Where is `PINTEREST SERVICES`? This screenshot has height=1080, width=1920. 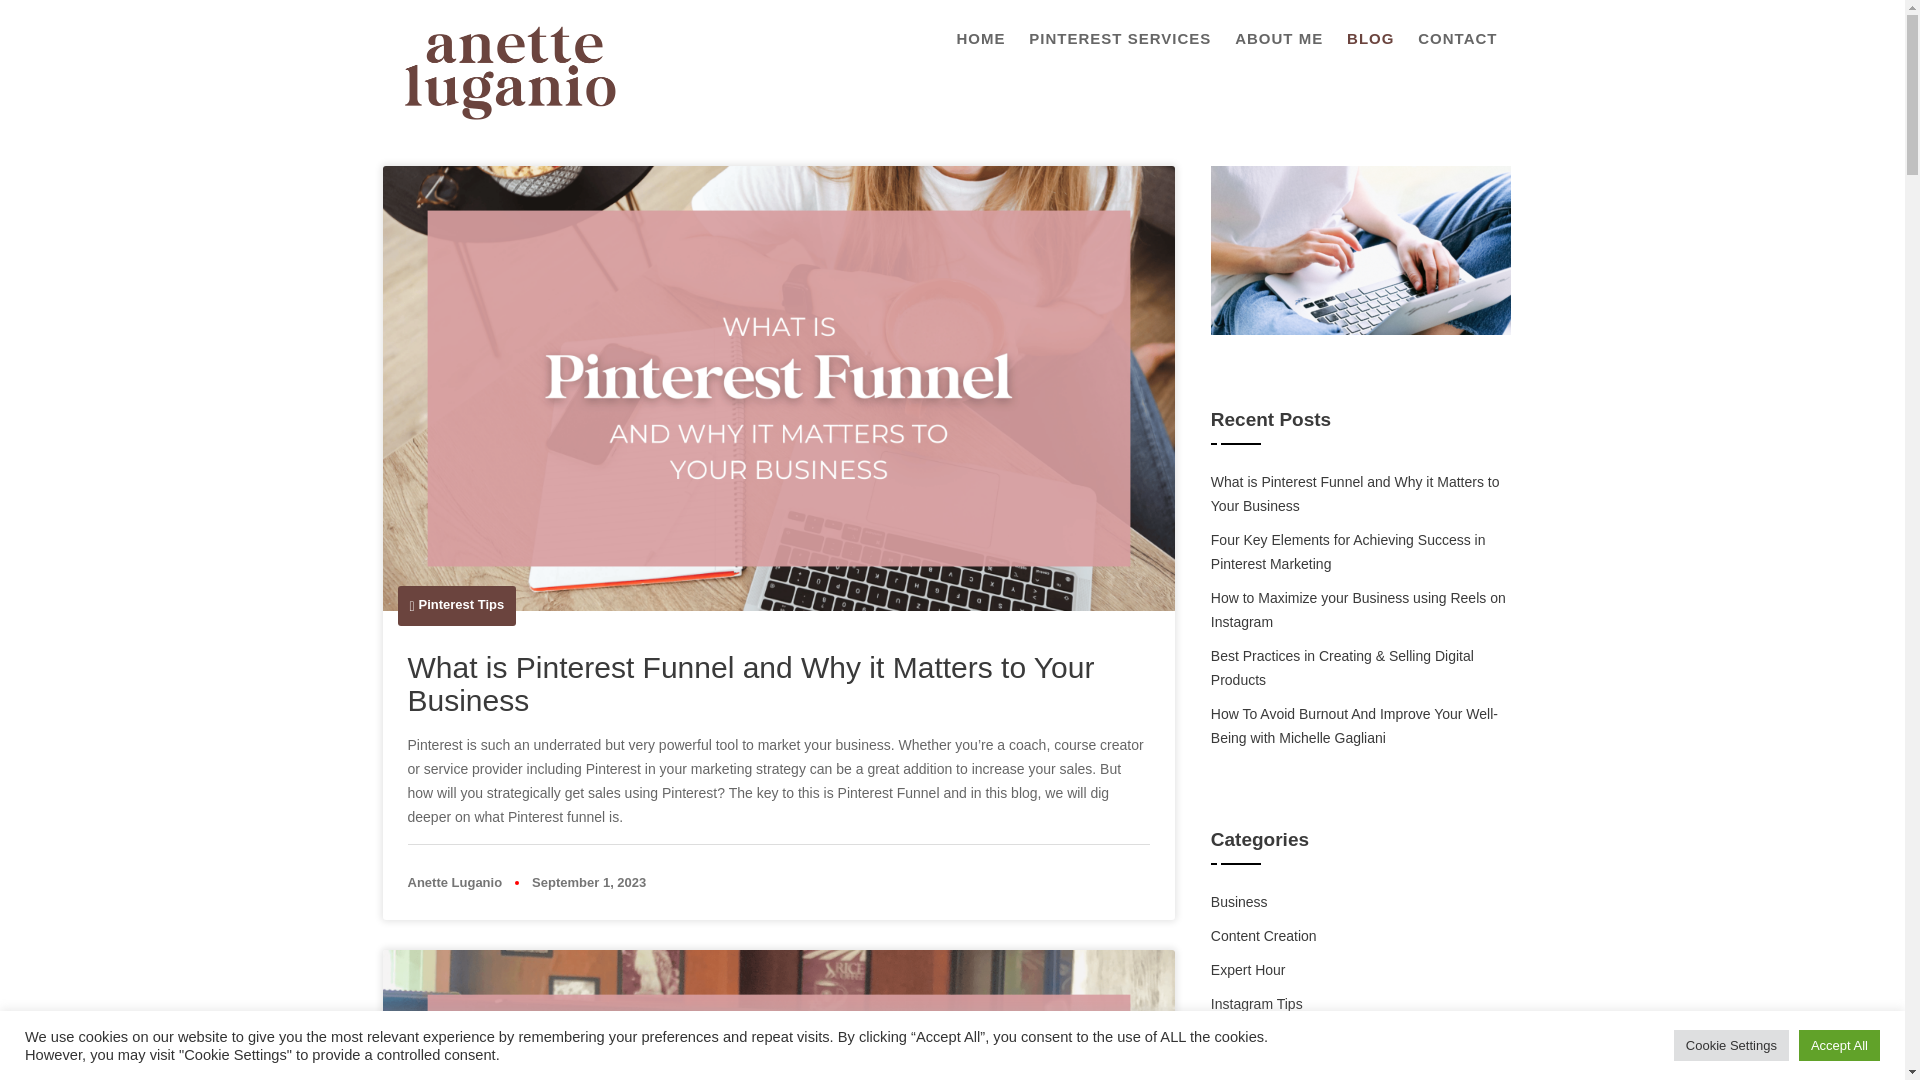
PINTEREST SERVICES is located at coordinates (1120, 38).